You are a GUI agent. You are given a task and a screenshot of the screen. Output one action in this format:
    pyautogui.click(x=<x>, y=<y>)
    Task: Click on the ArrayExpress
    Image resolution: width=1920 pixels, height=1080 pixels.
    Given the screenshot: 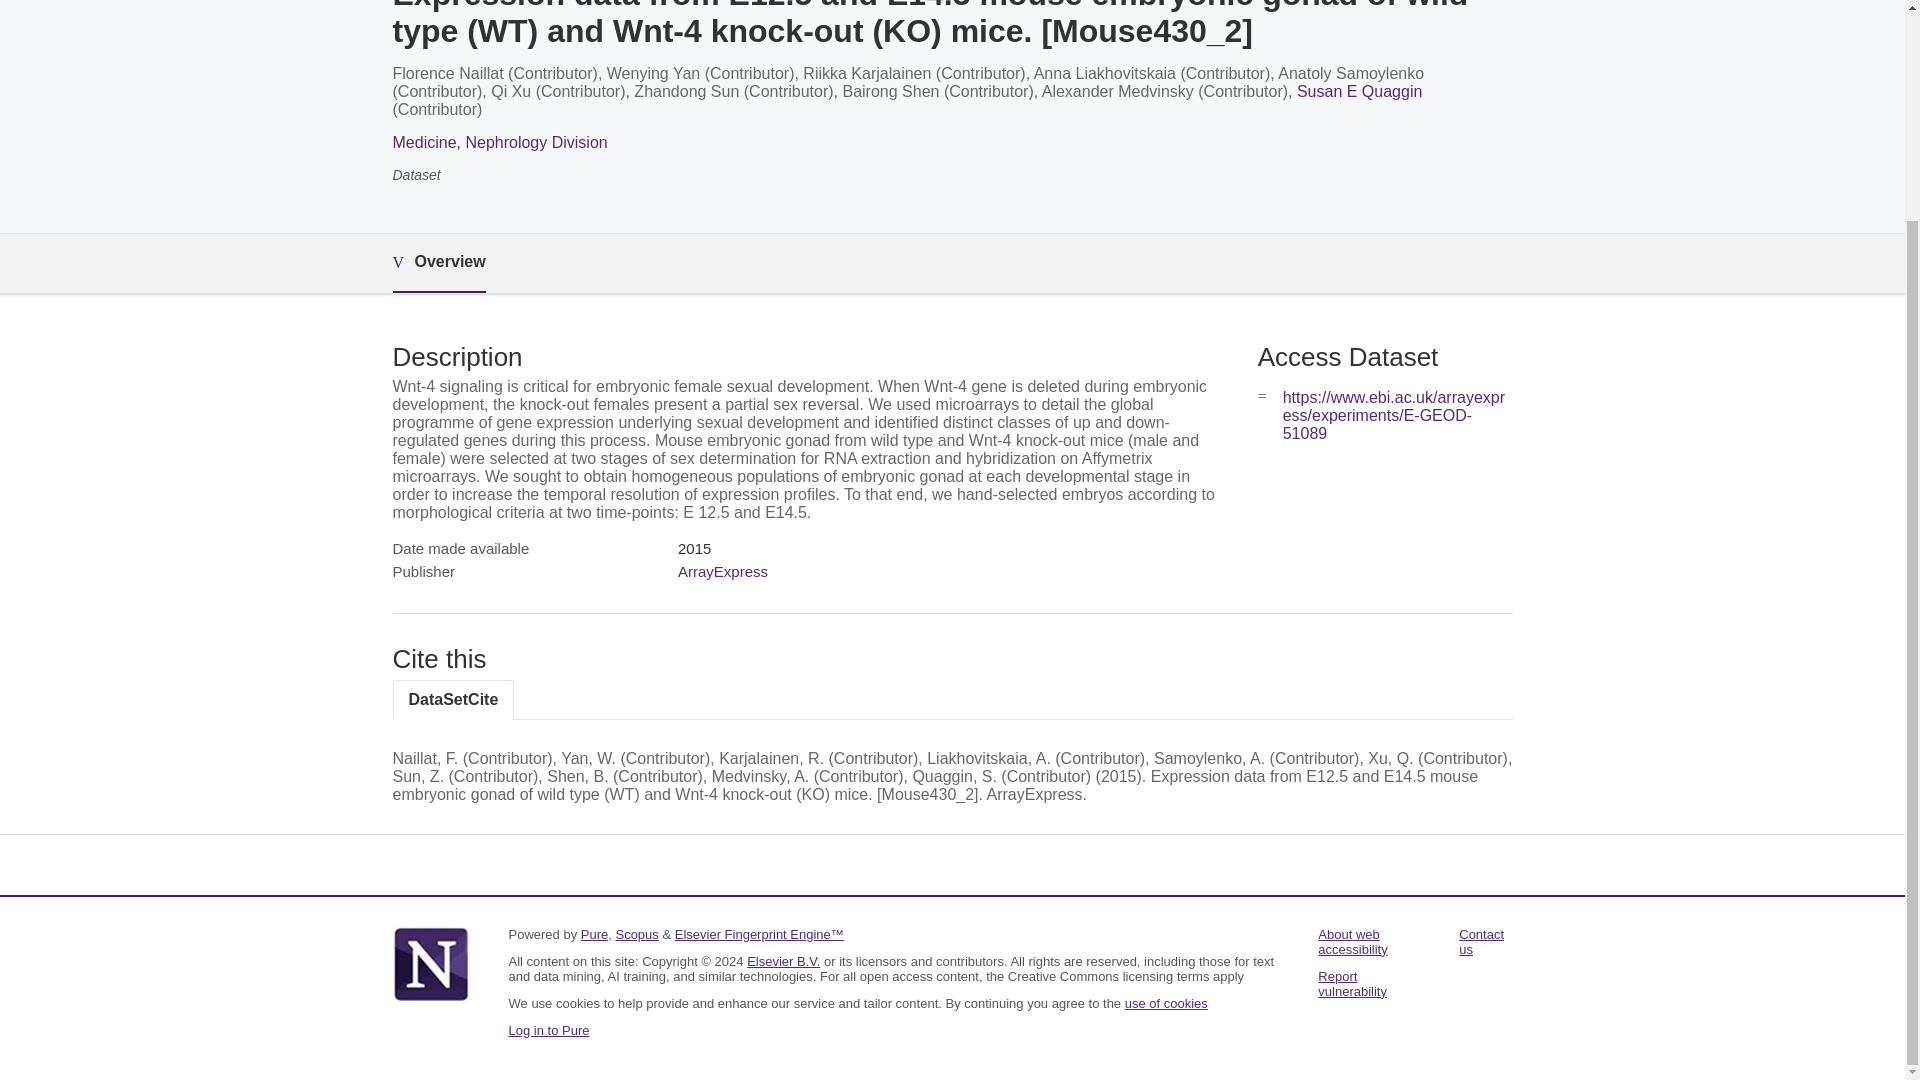 What is the action you would take?
    pyautogui.click(x=722, y=570)
    